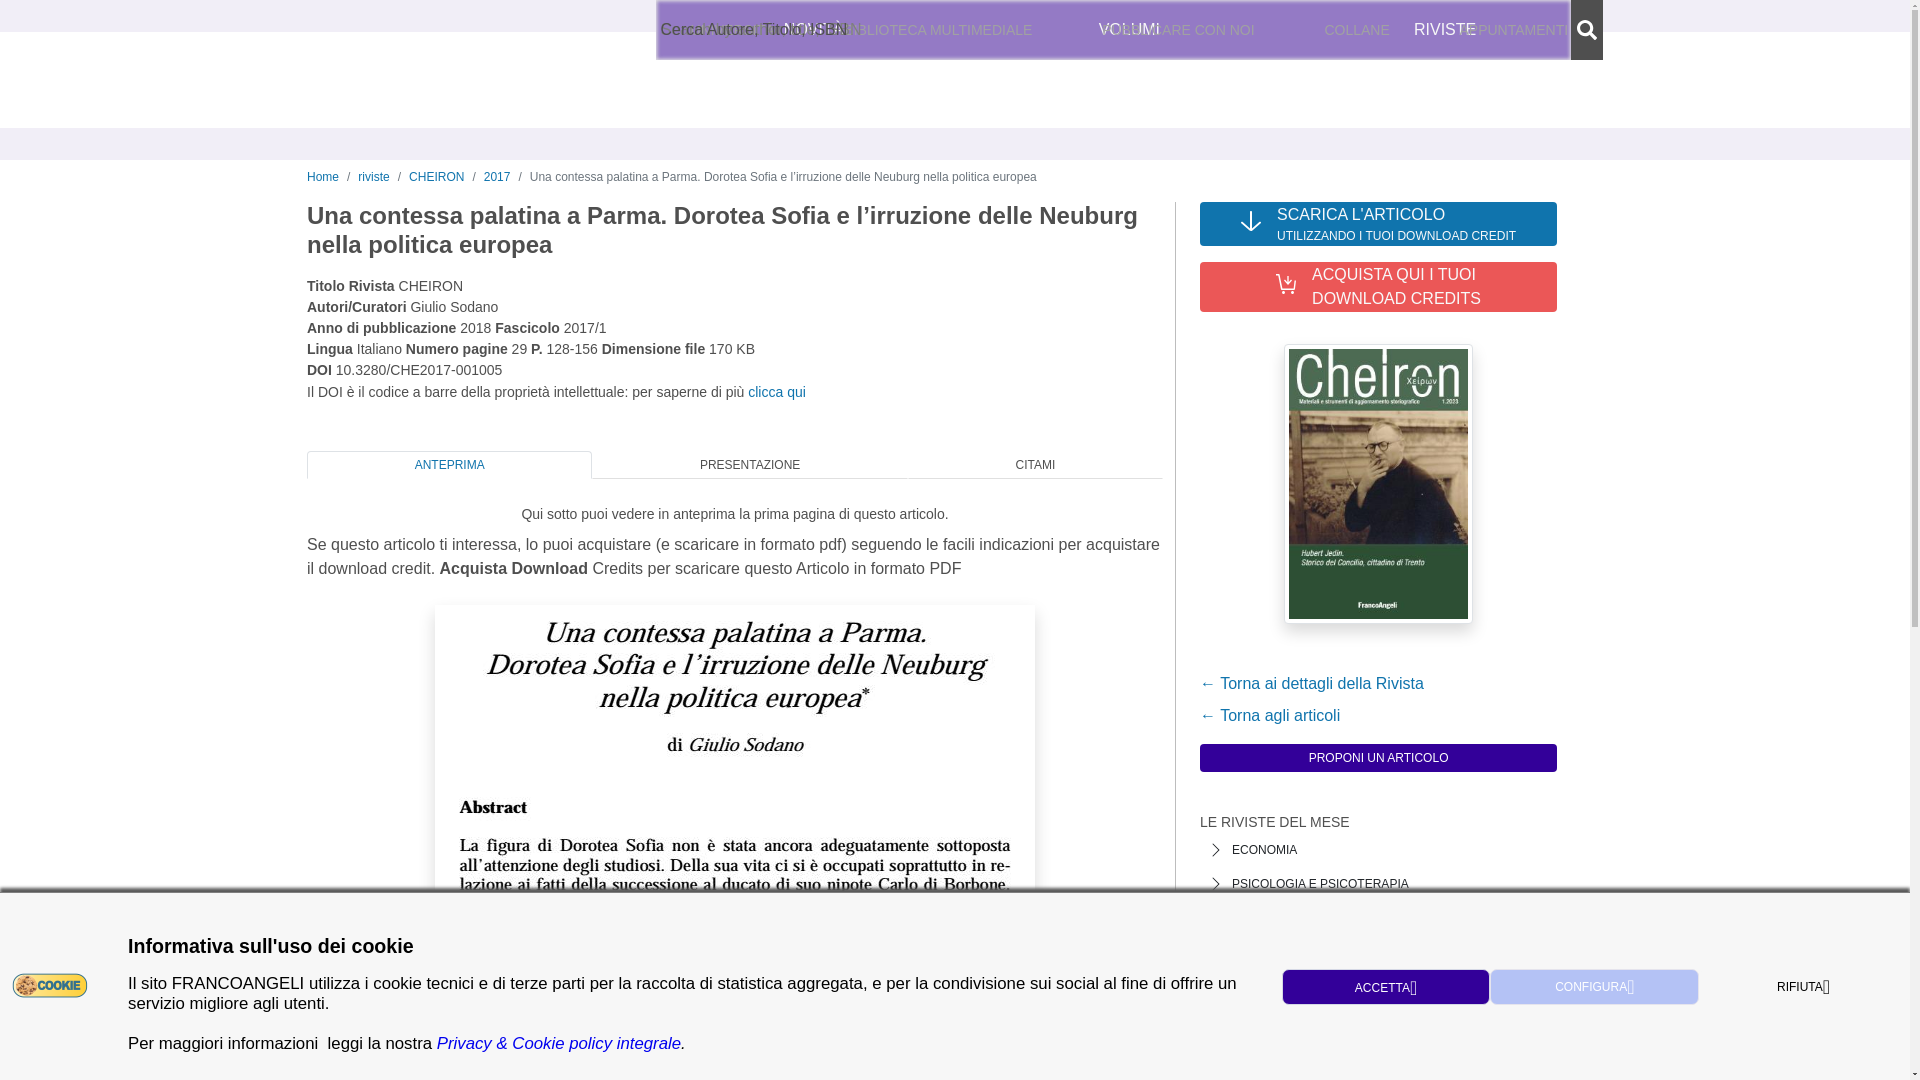 The image size is (1920, 1080). Describe the element at coordinates (1514, 30) in the screenshot. I see `APPUNTAMENTI` at that location.